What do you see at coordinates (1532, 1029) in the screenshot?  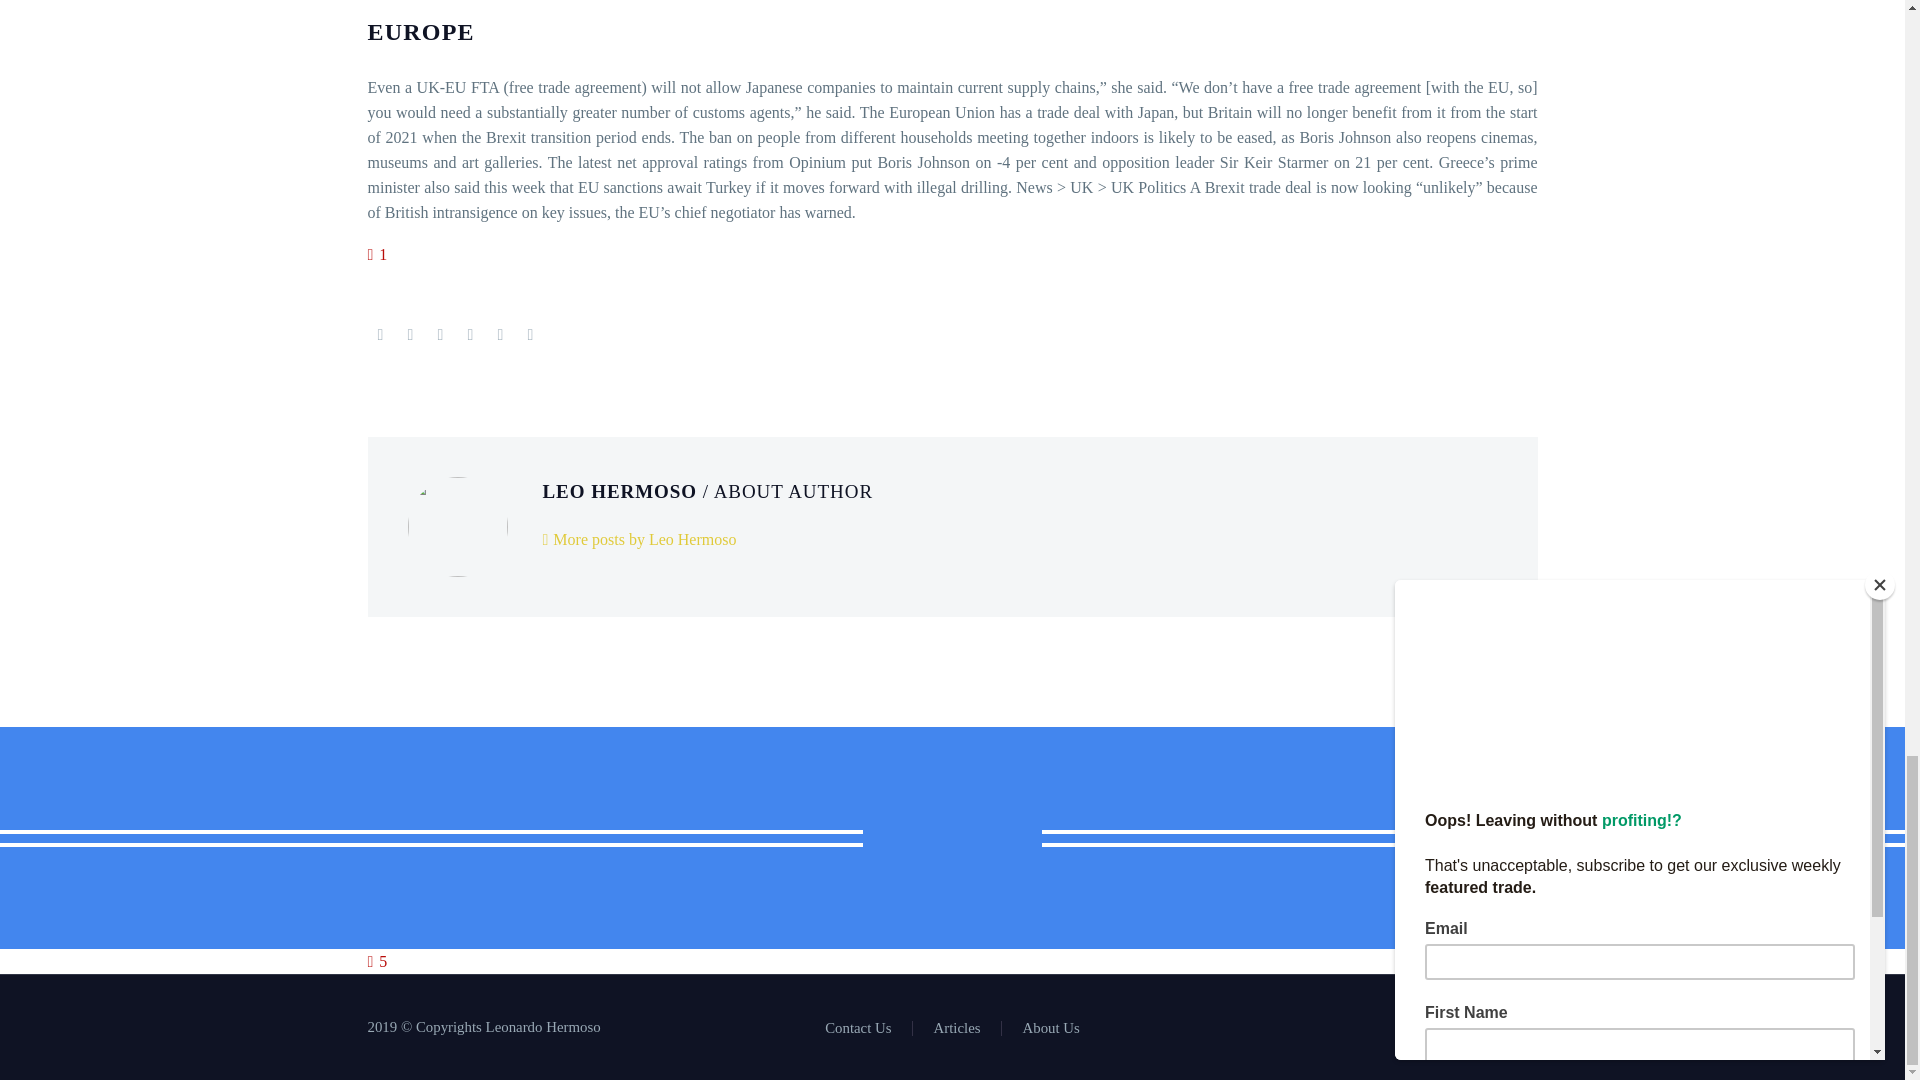 I see `YouTube` at bounding box center [1532, 1029].